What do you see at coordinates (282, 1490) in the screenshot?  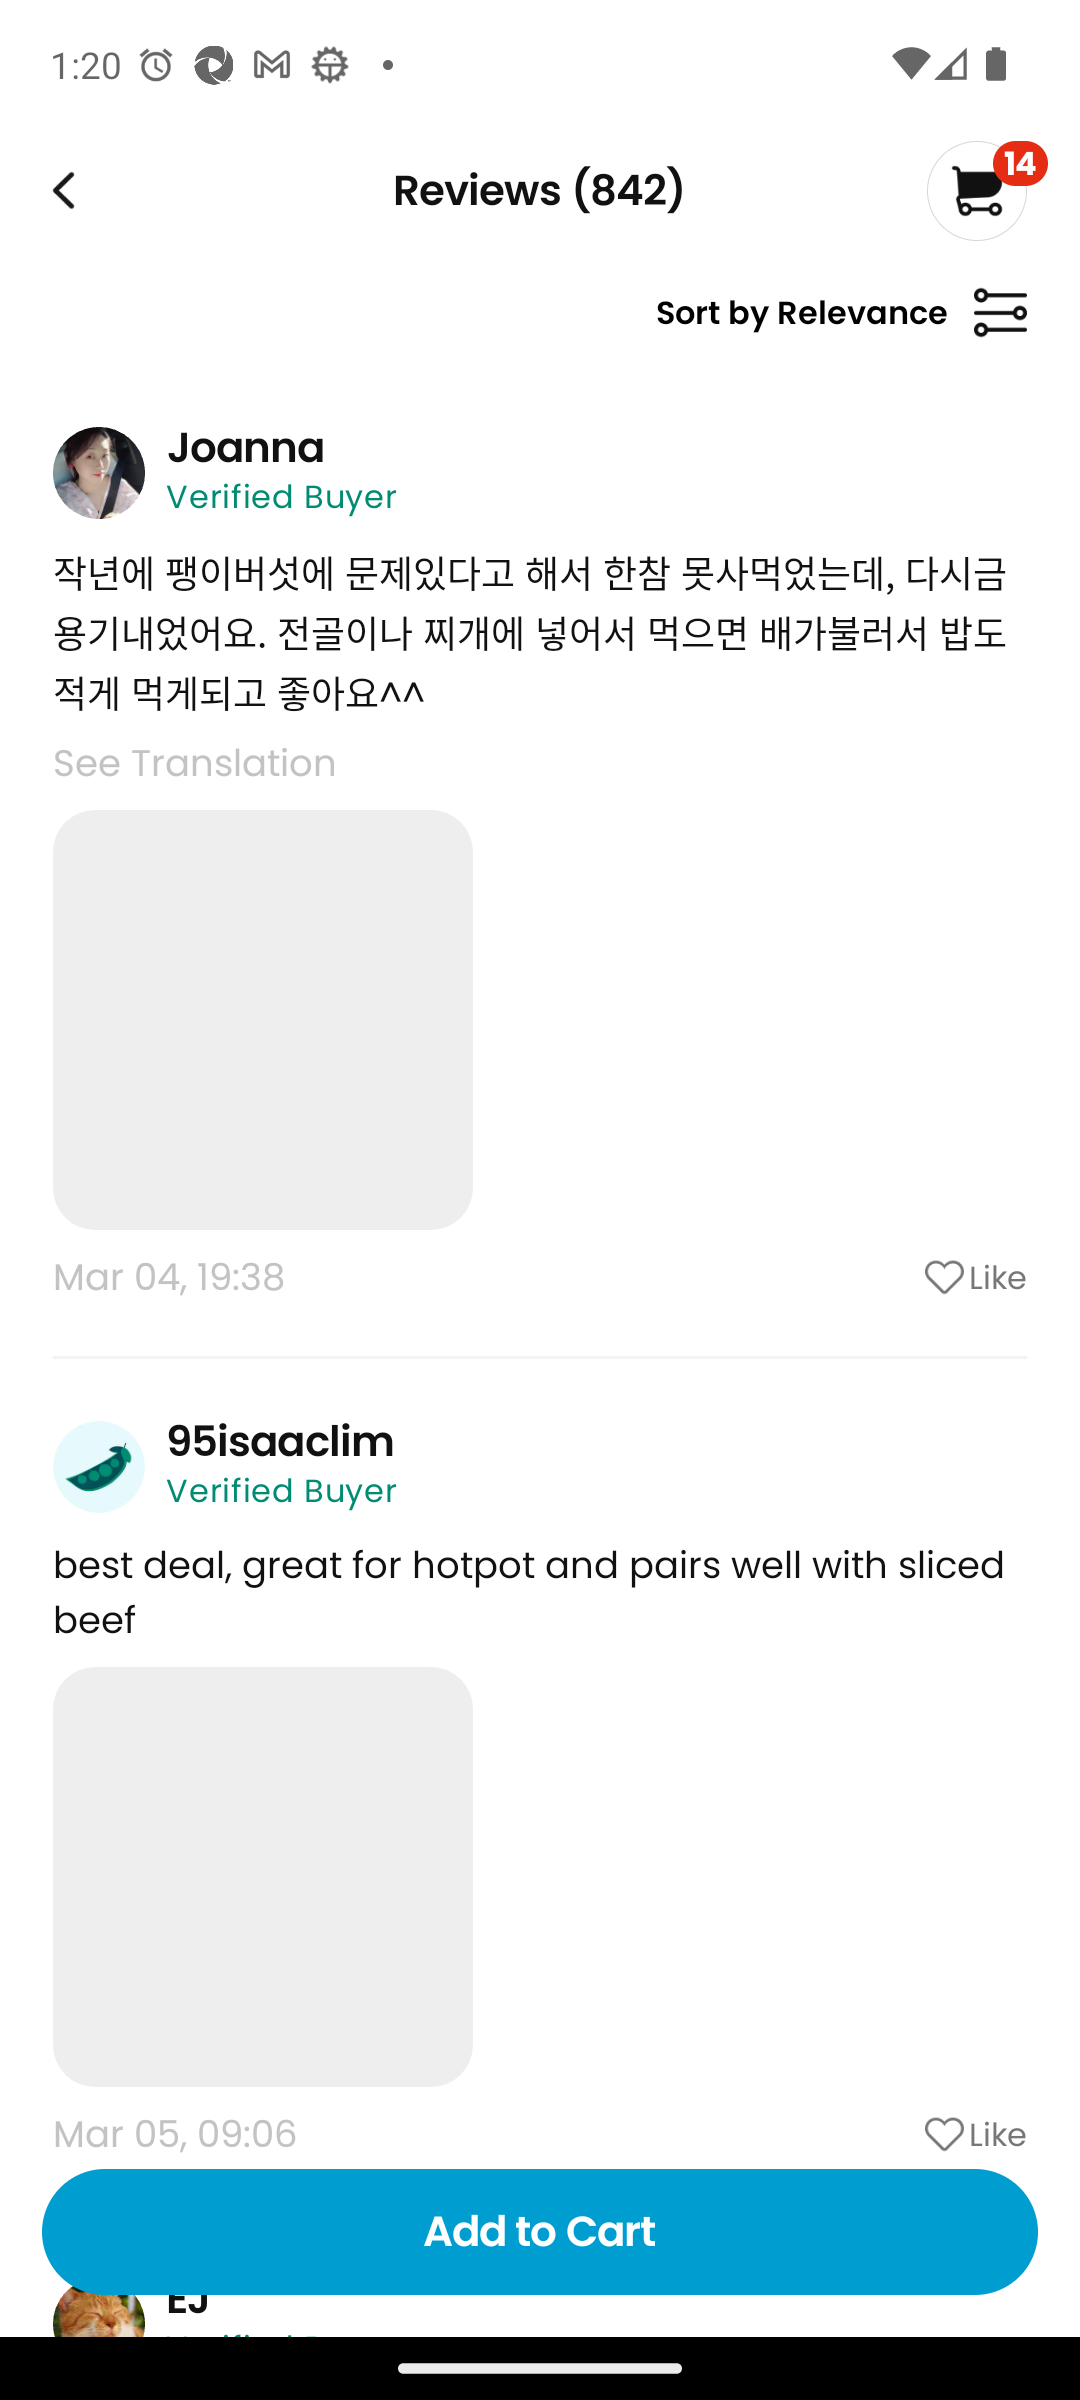 I see `Verified Buyer` at bounding box center [282, 1490].